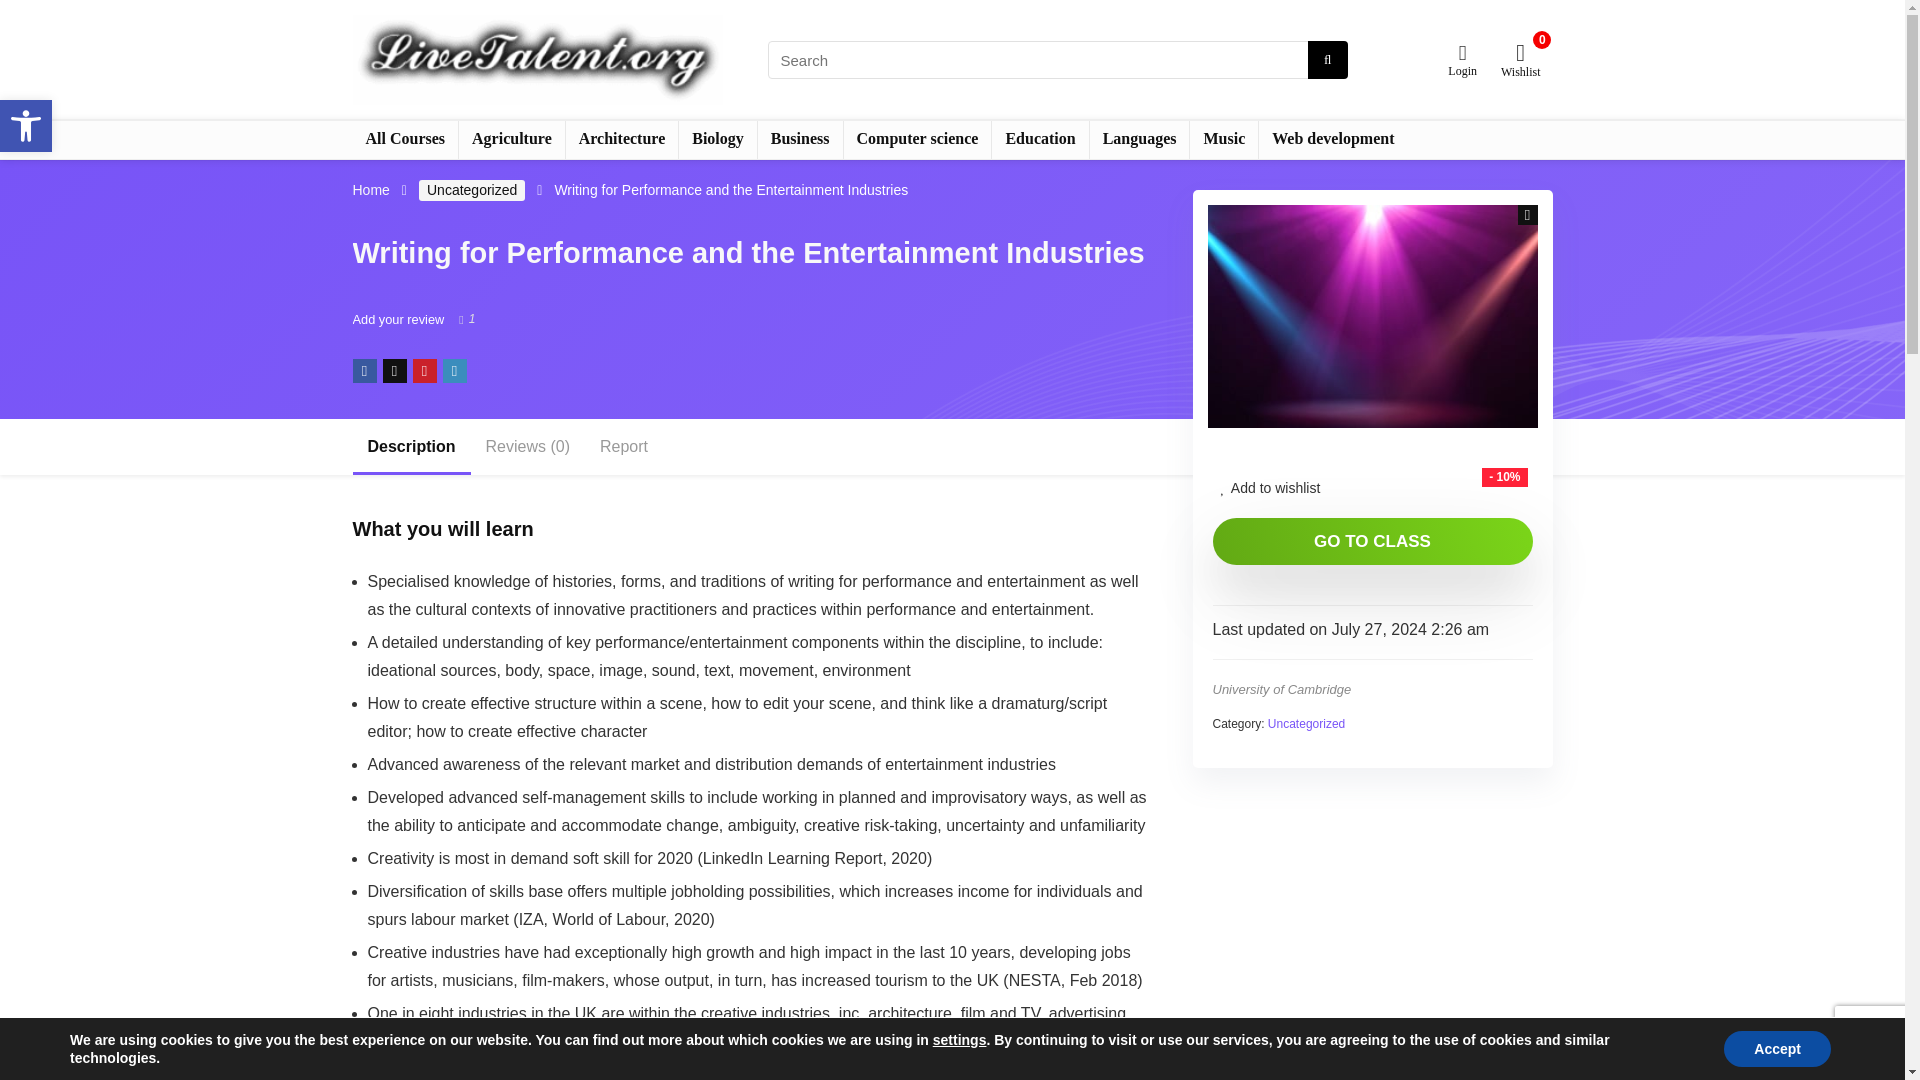 The height and width of the screenshot is (1080, 1920). Describe the element at coordinates (1306, 724) in the screenshot. I see `Uncategorized` at that location.